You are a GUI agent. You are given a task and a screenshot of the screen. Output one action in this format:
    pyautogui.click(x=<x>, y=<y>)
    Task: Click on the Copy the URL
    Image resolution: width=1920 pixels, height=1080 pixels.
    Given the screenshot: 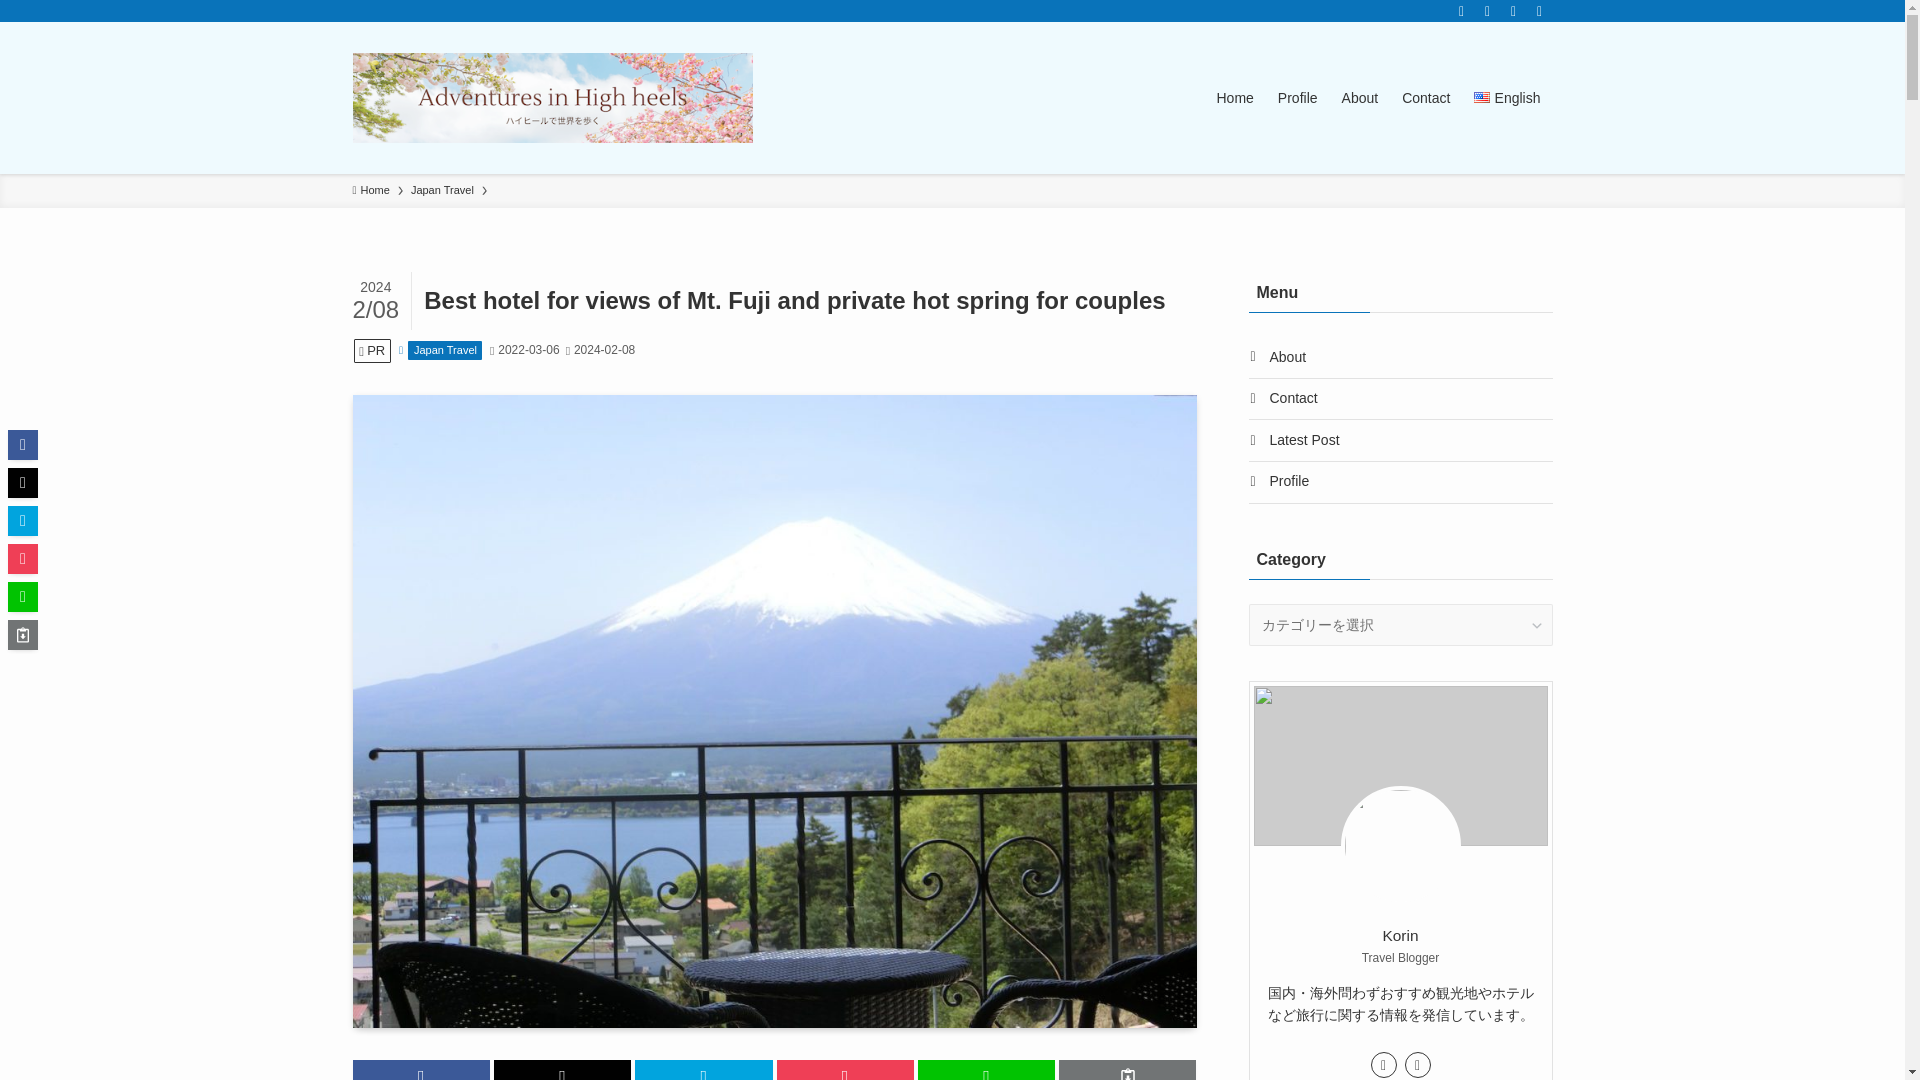 What is the action you would take?
    pyautogui.click(x=1128, y=1070)
    